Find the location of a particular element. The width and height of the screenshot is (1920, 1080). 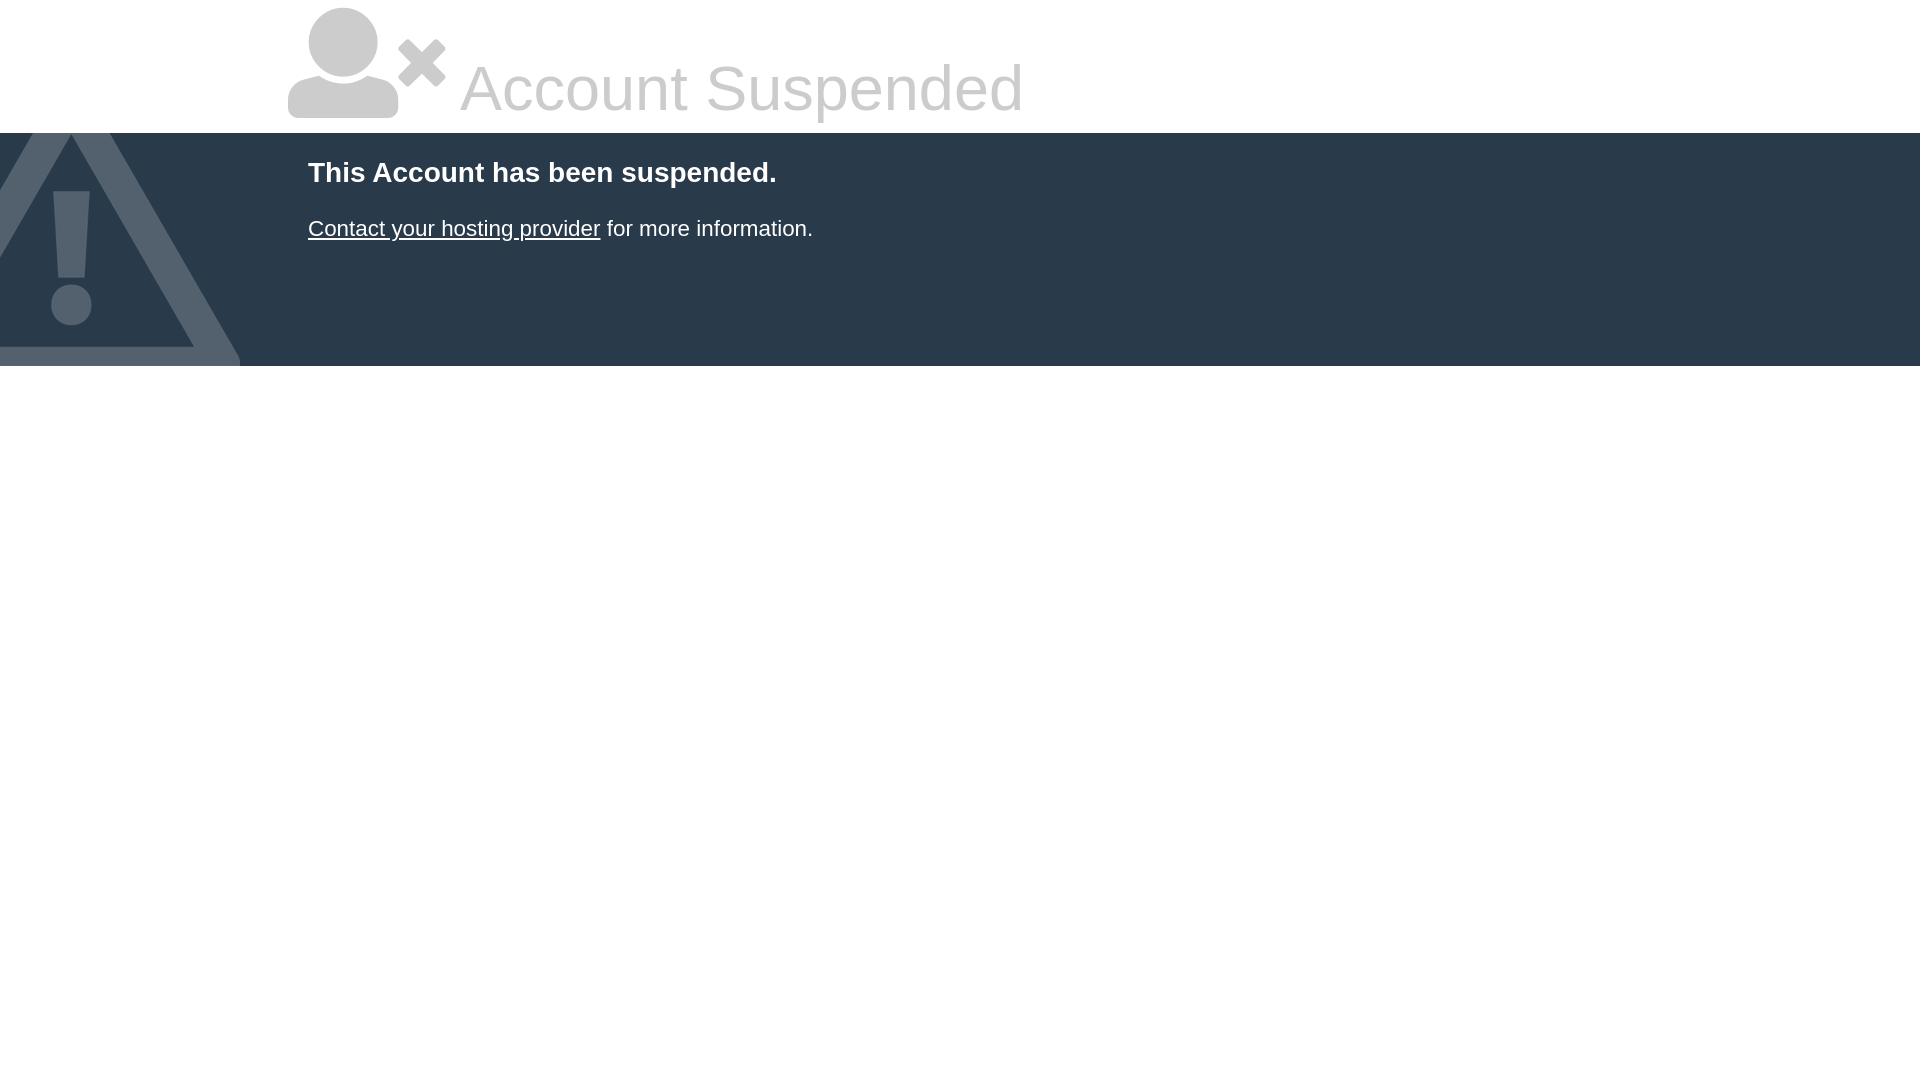

Contact your hosting provider is located at coordinates (454, 228).